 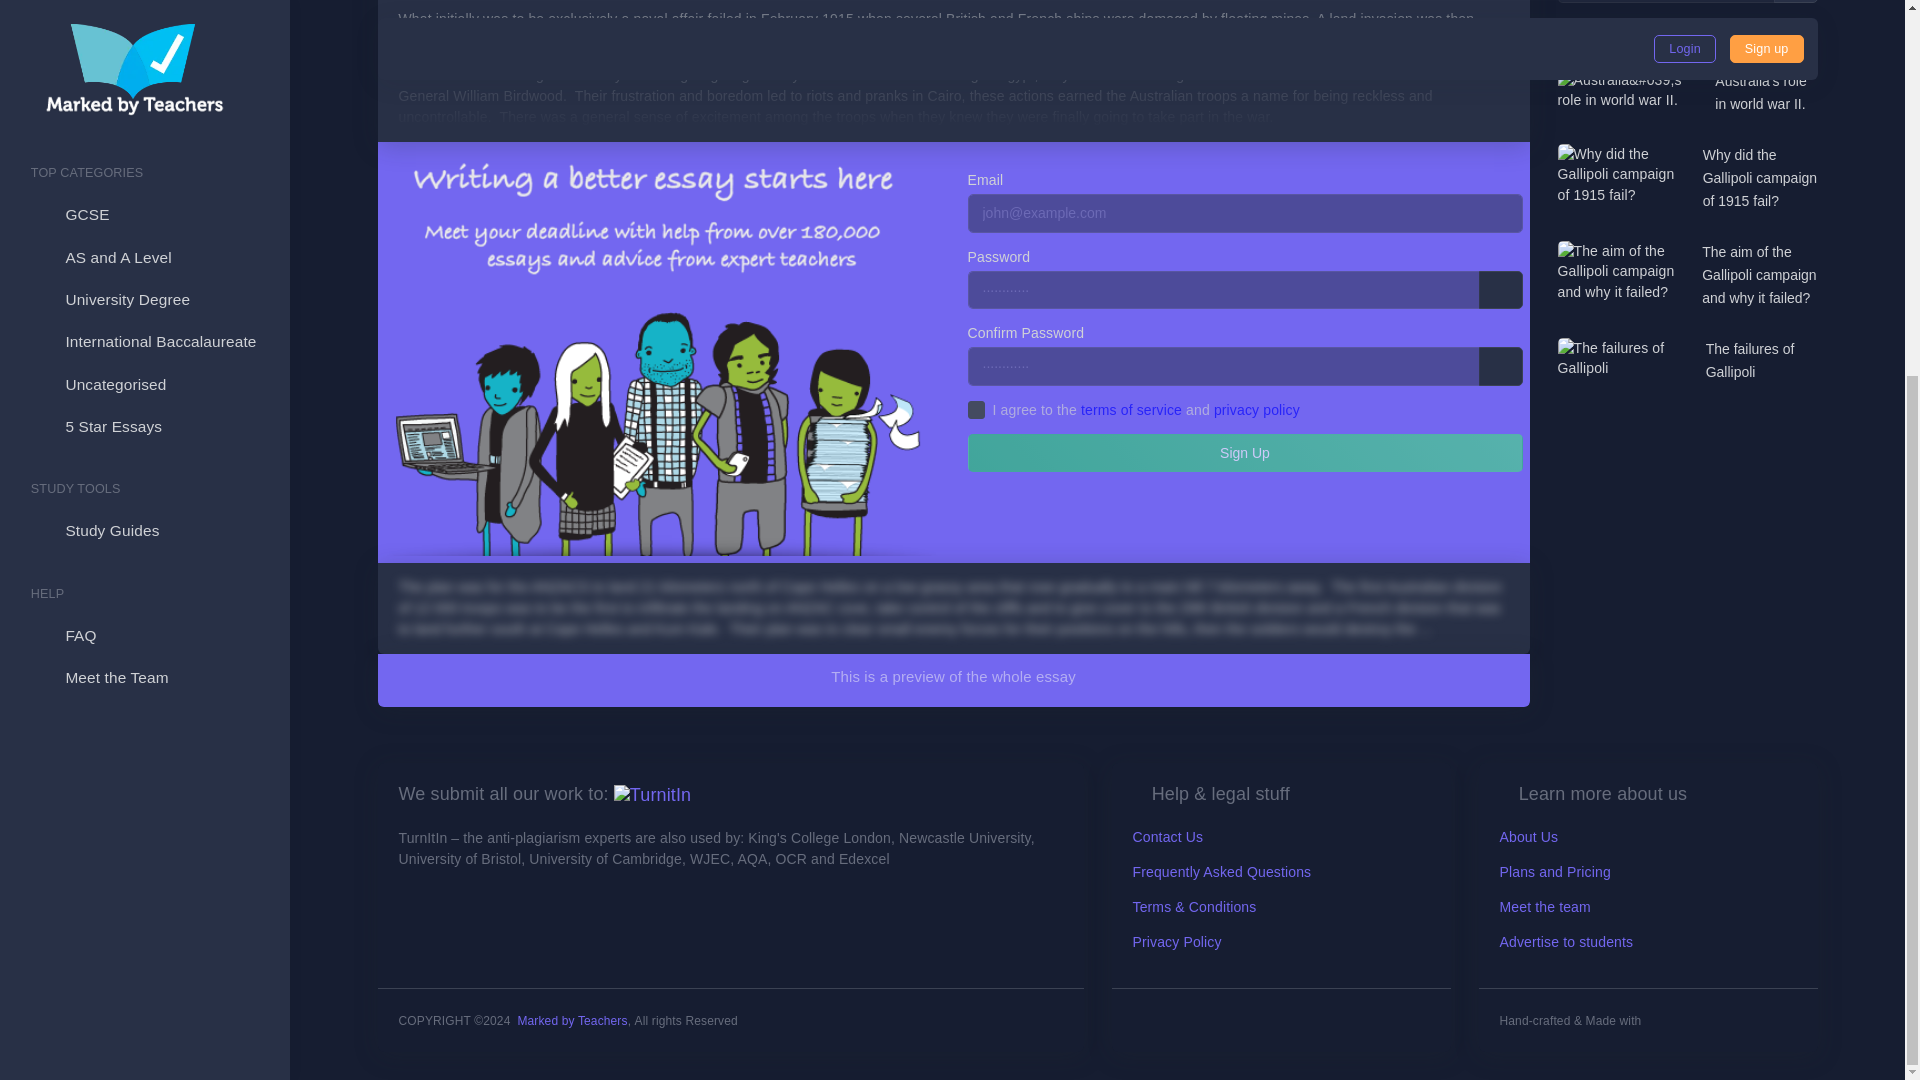 I want to click on Privacy Policy, so click(x=1256, y=409).